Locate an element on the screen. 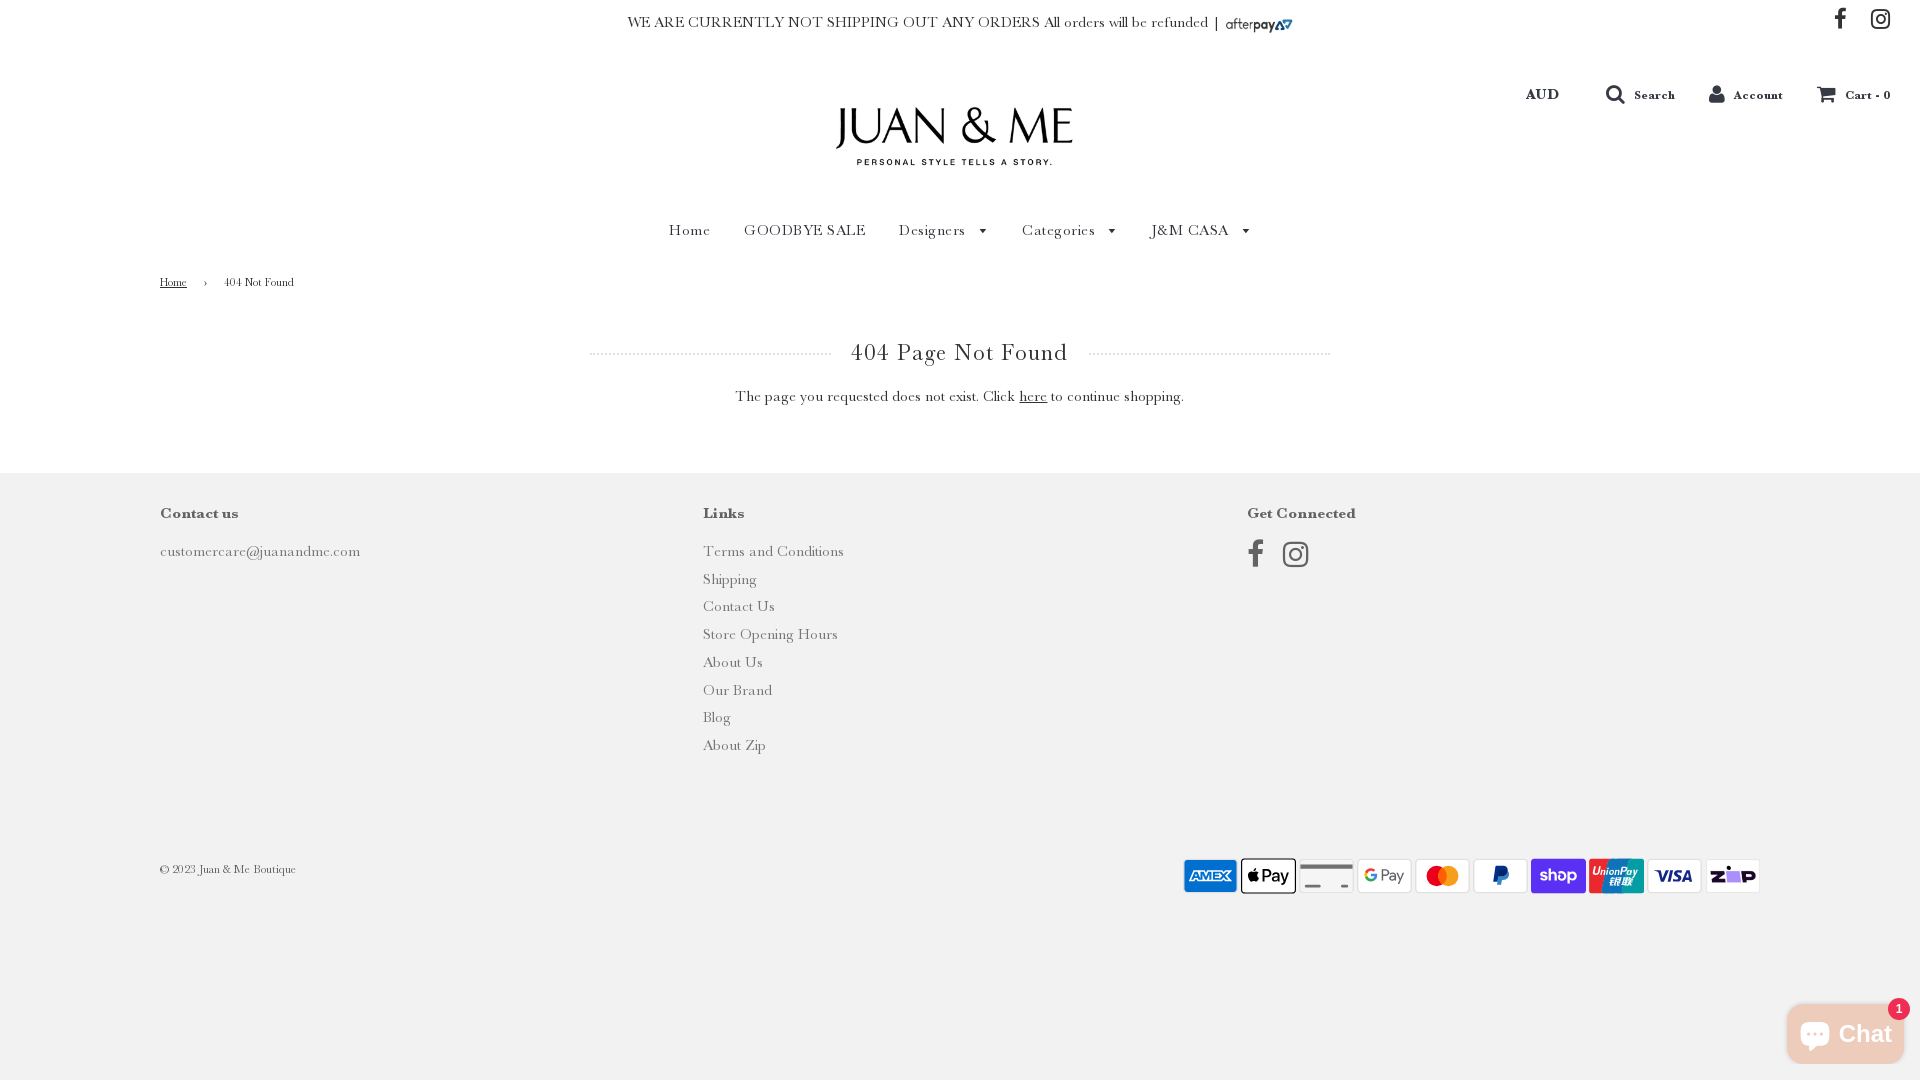 The image size is (1920, 1080). Search is located at coordinates (1640, 94).